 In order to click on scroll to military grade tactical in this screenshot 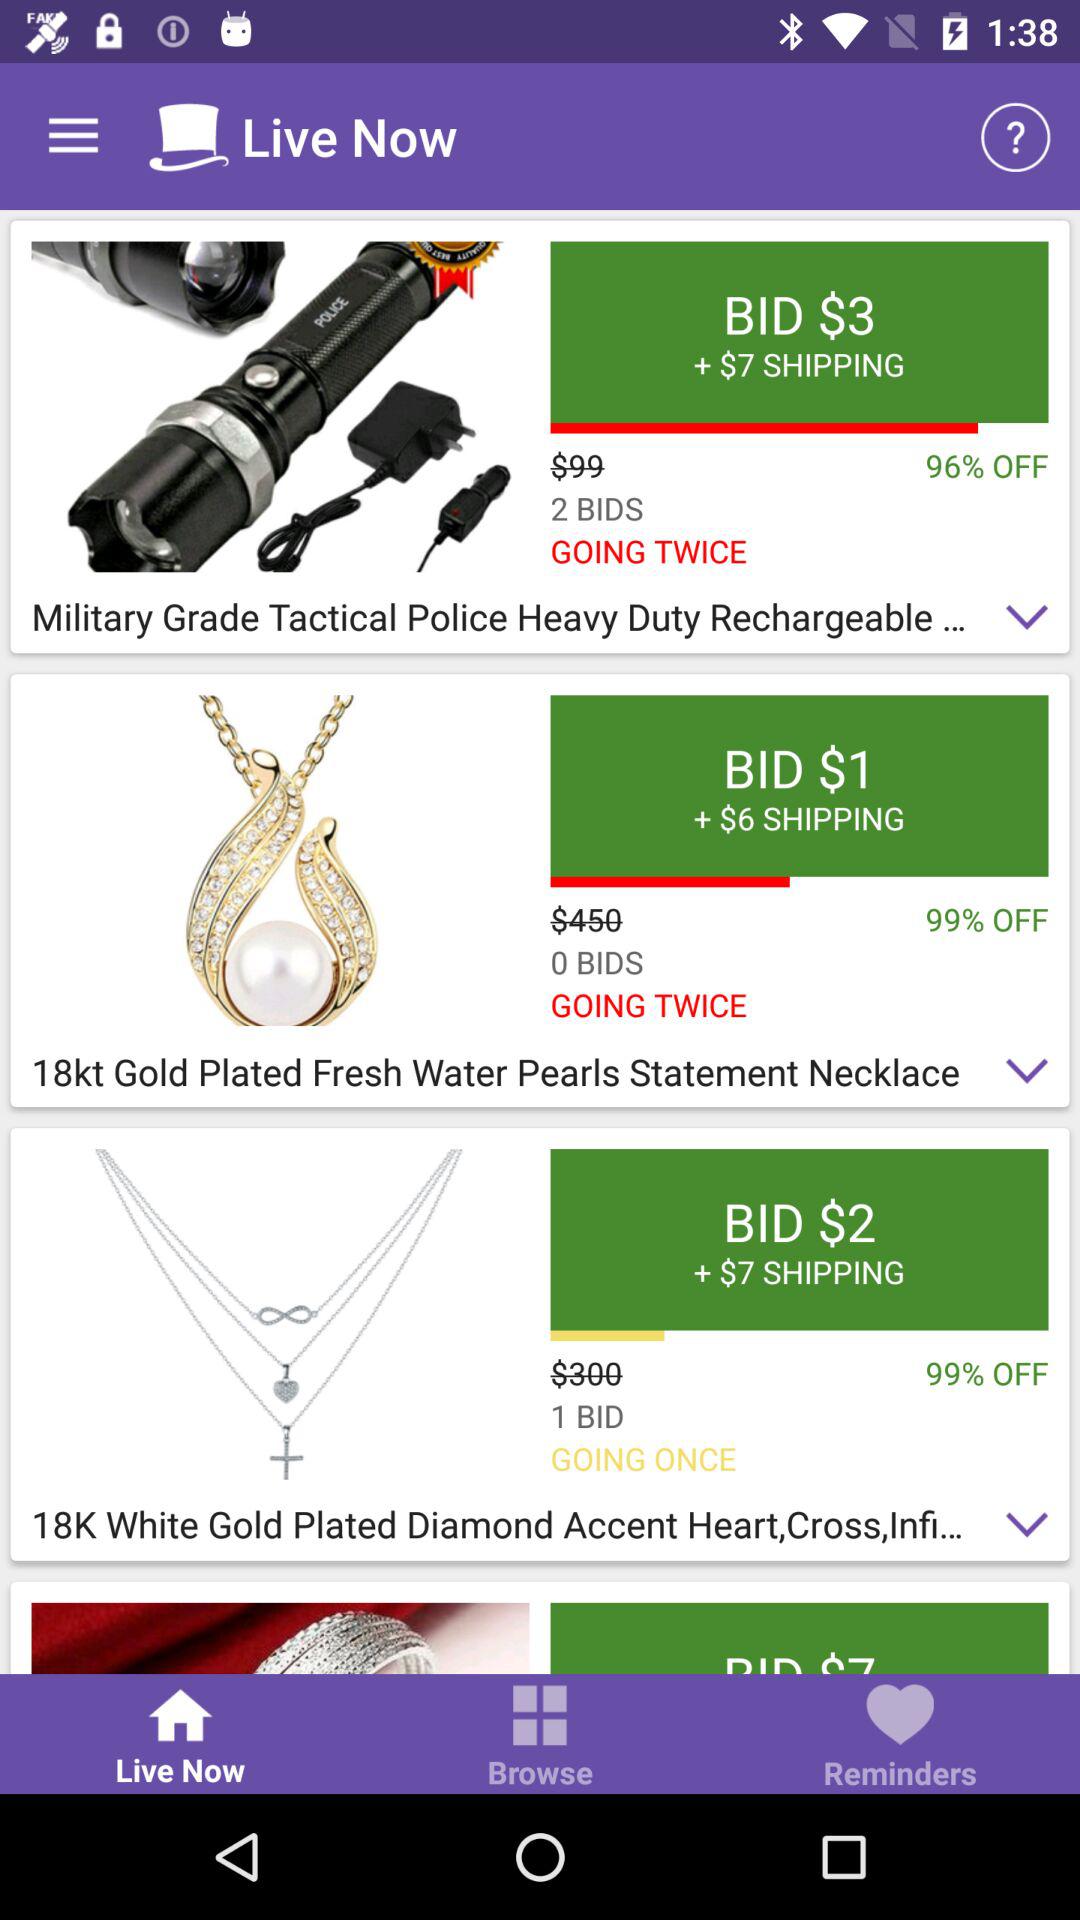, I will do `click(540, 623)`.